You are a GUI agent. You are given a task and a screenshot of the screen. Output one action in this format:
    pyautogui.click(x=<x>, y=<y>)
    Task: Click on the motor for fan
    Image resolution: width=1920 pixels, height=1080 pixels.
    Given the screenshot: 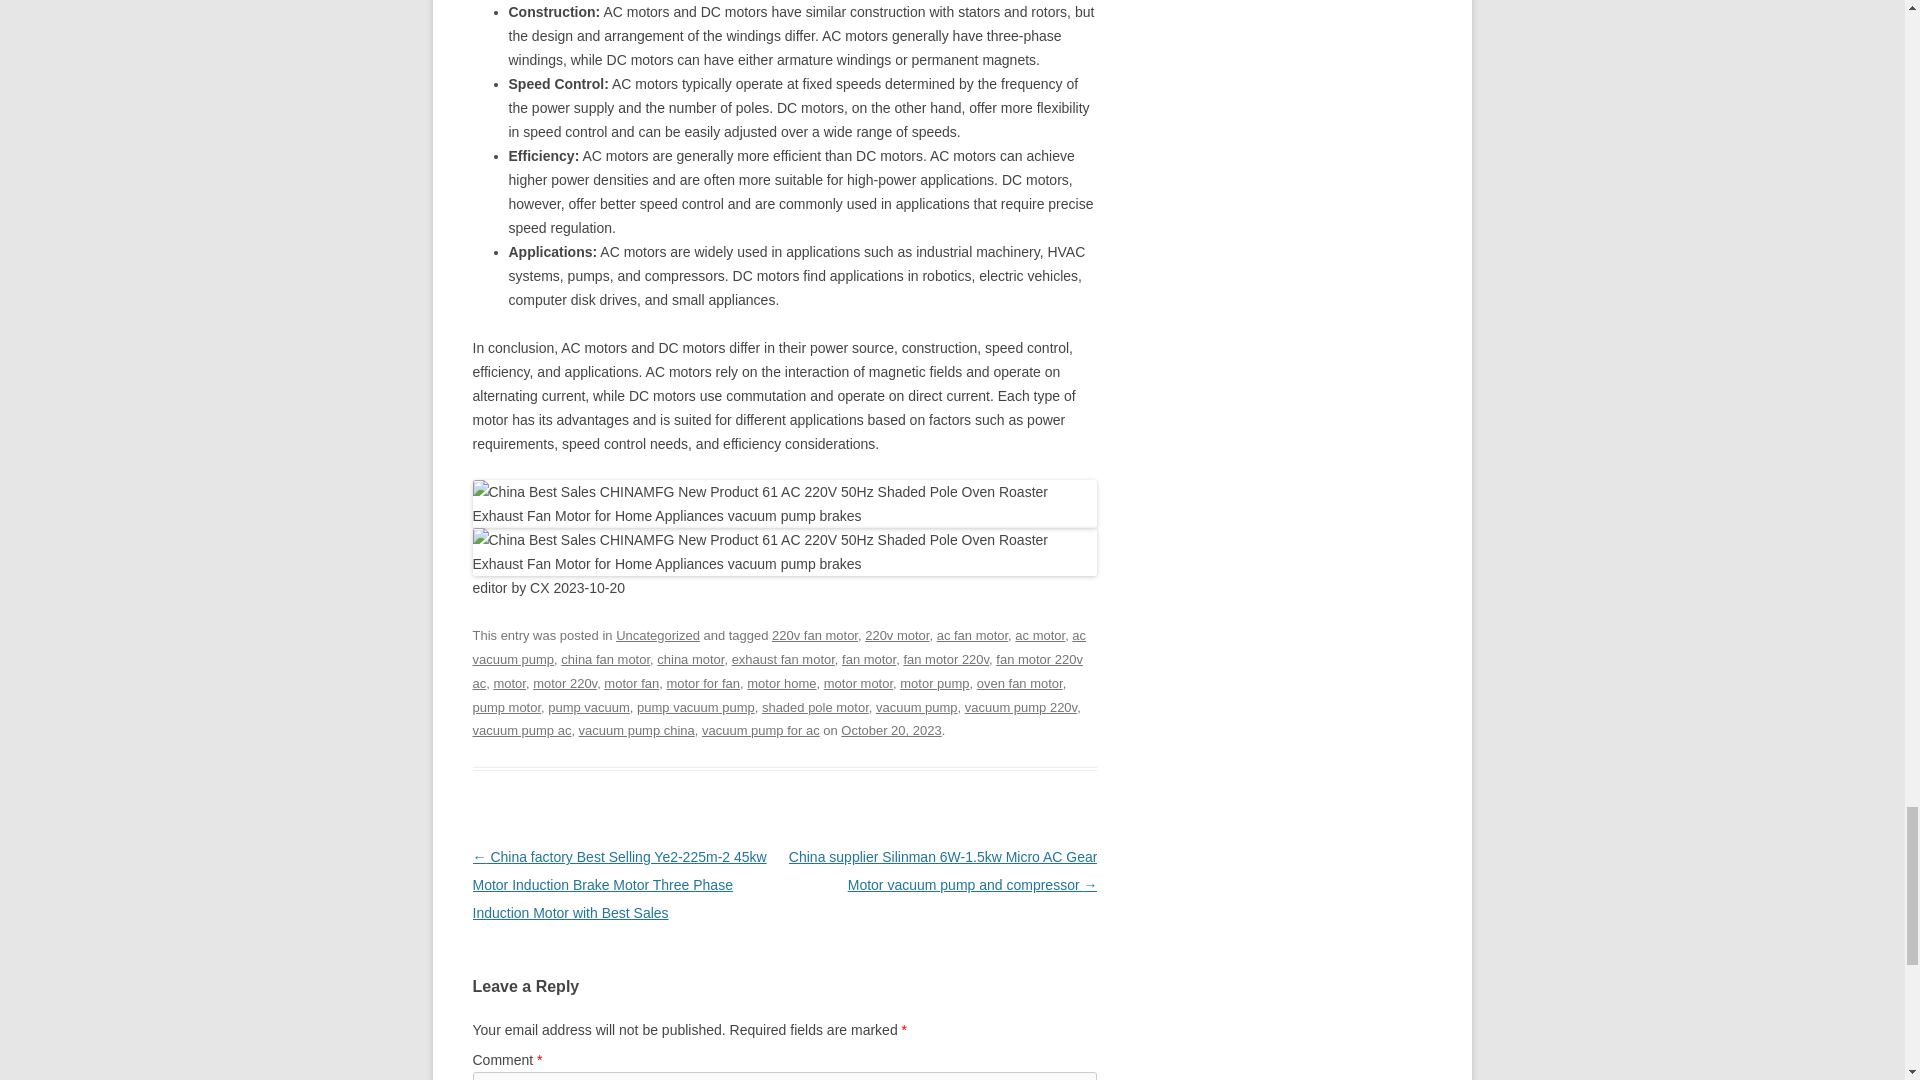 What is the action you would take?
    pyautogui.click(x=702, y=684)
    